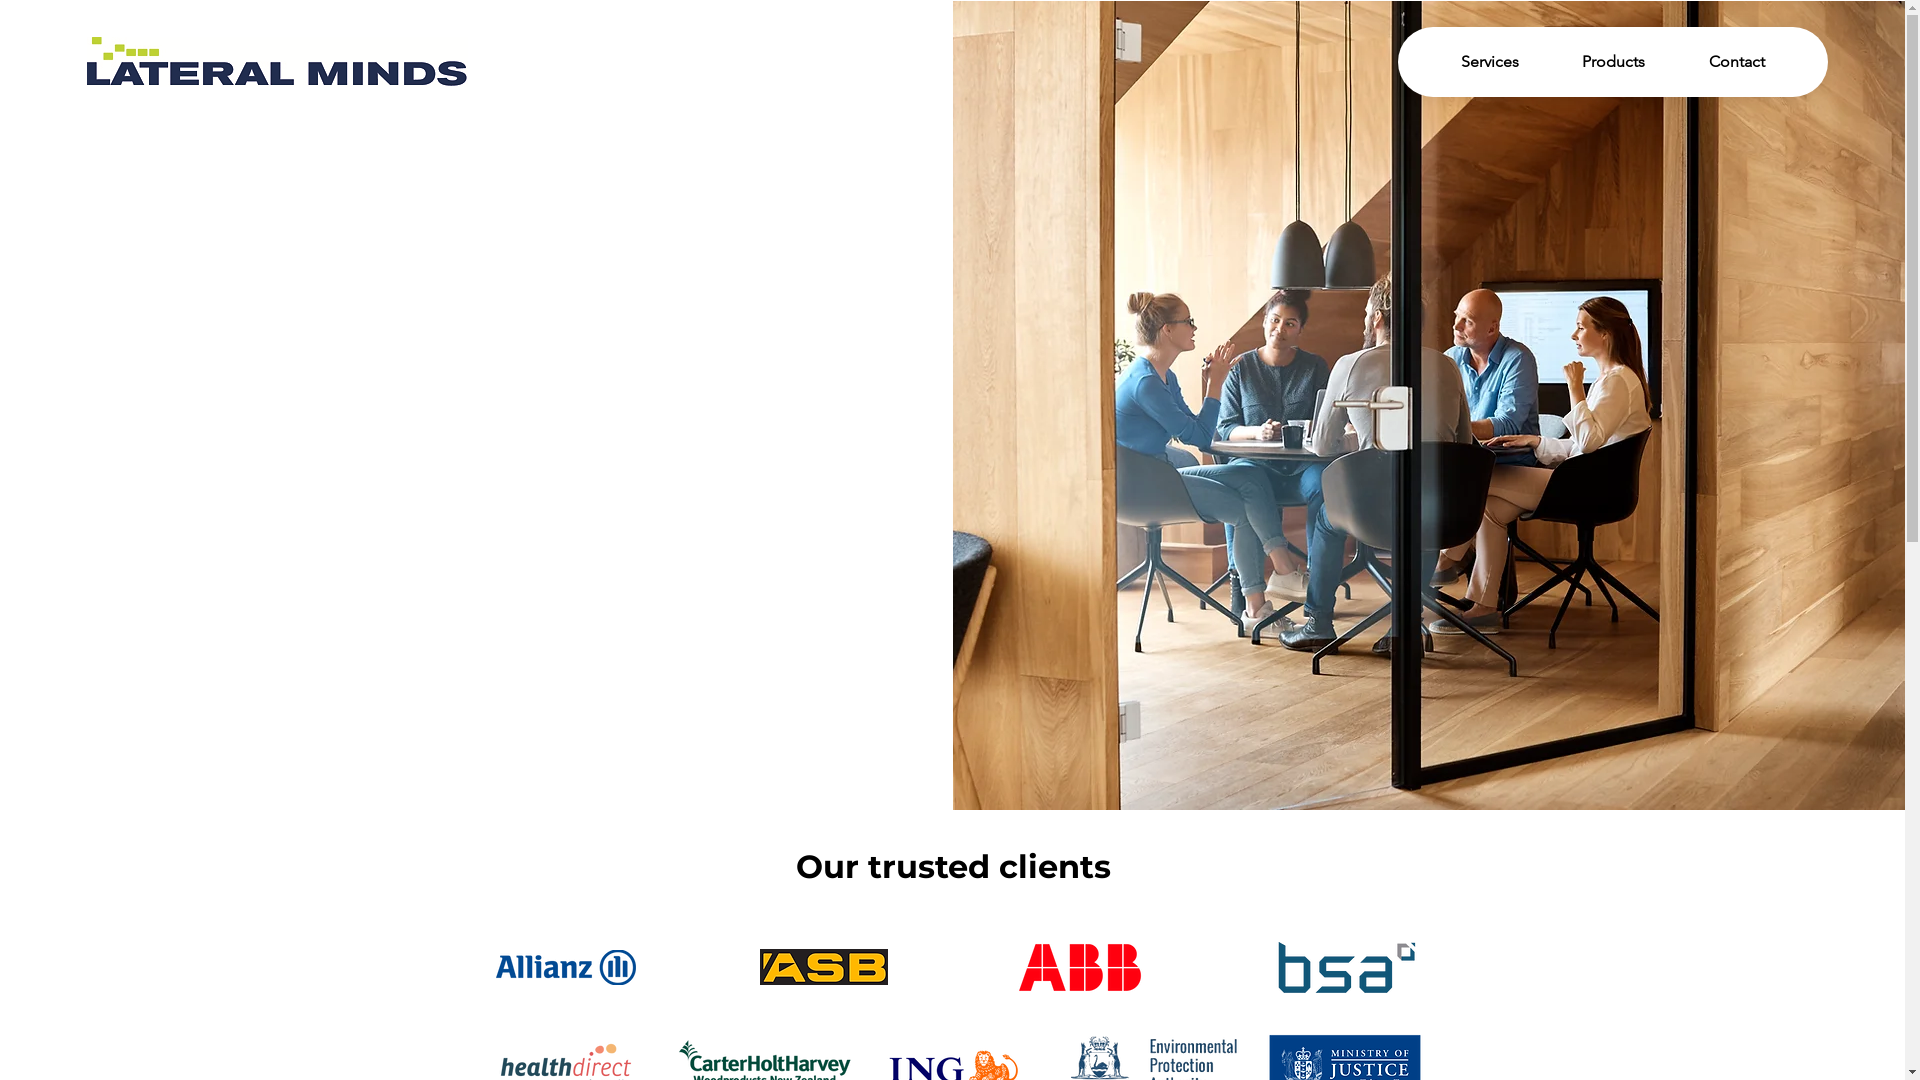  What do you see at coordinates (1614, 61) in the screenshot?
I see `Products` at bounding box center [1614, 61].